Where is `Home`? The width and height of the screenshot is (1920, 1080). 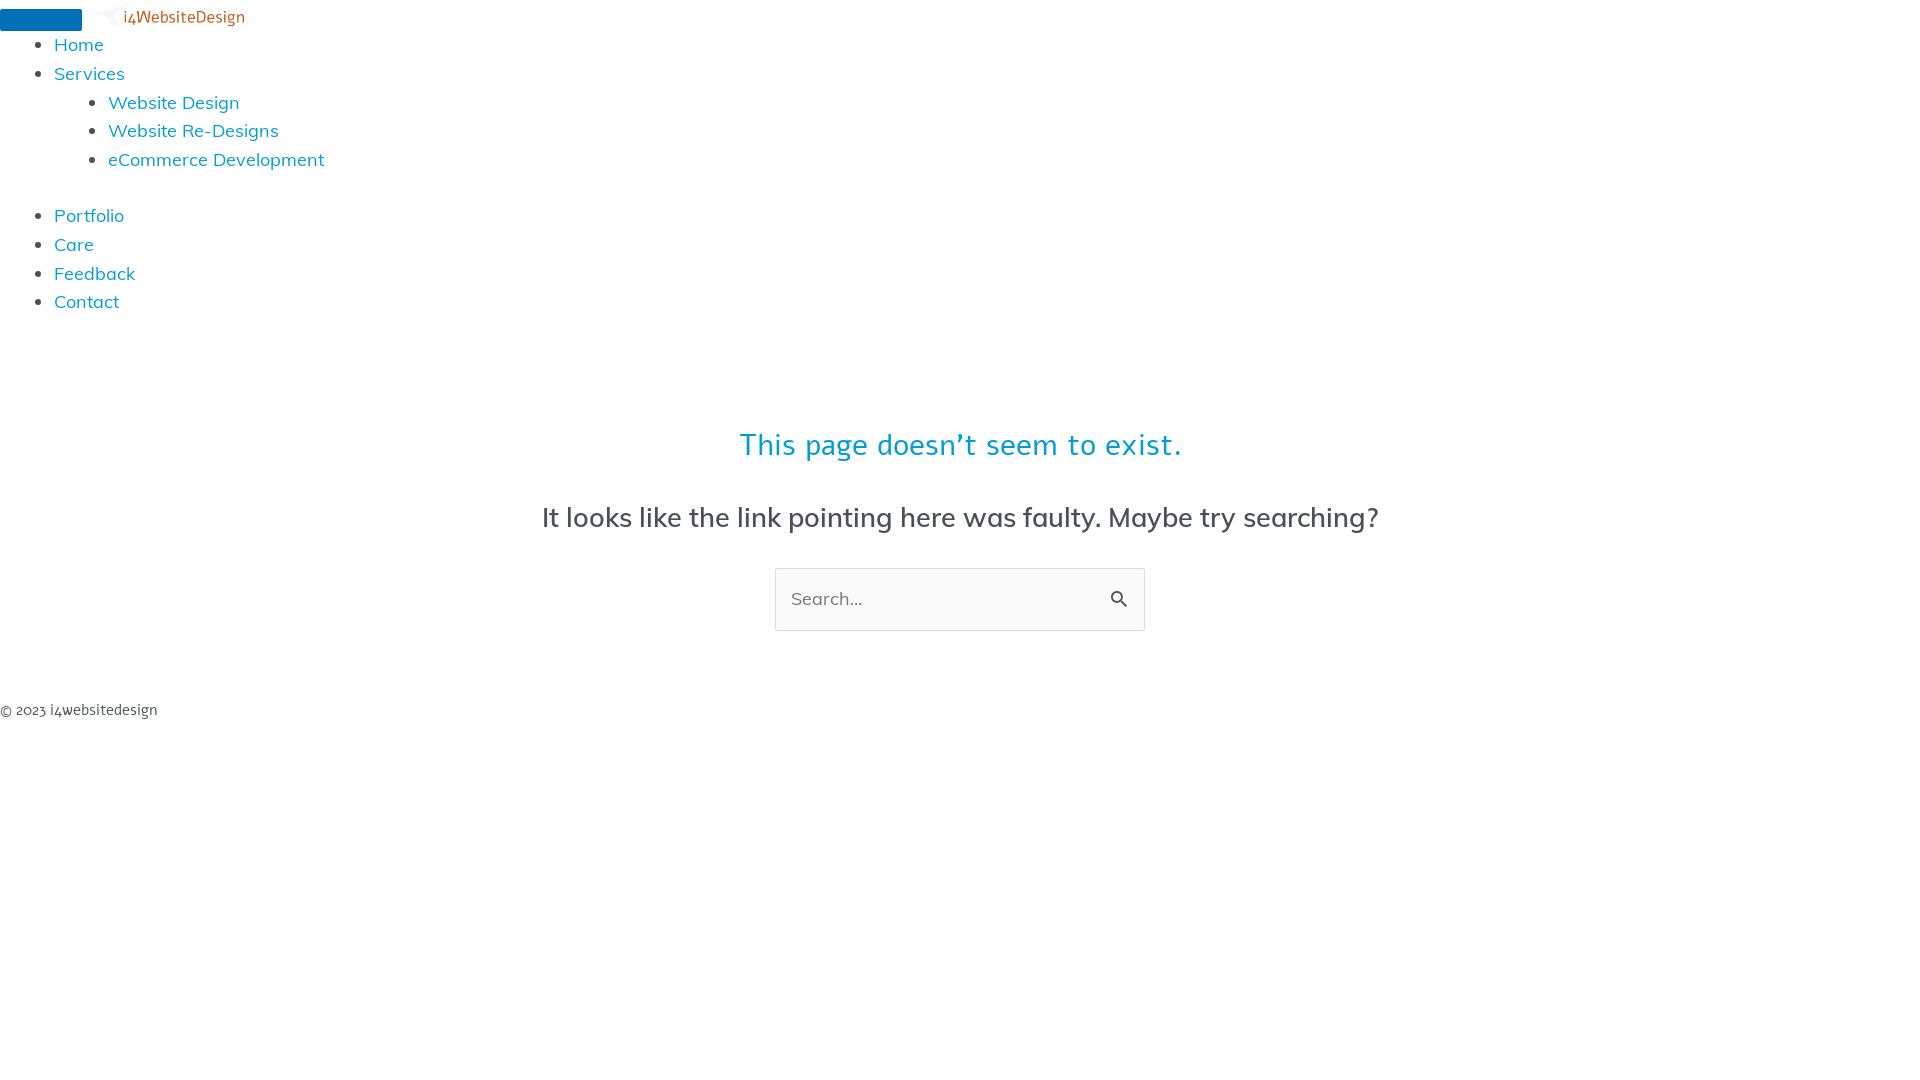
Home is located at coordinates (79, 44).